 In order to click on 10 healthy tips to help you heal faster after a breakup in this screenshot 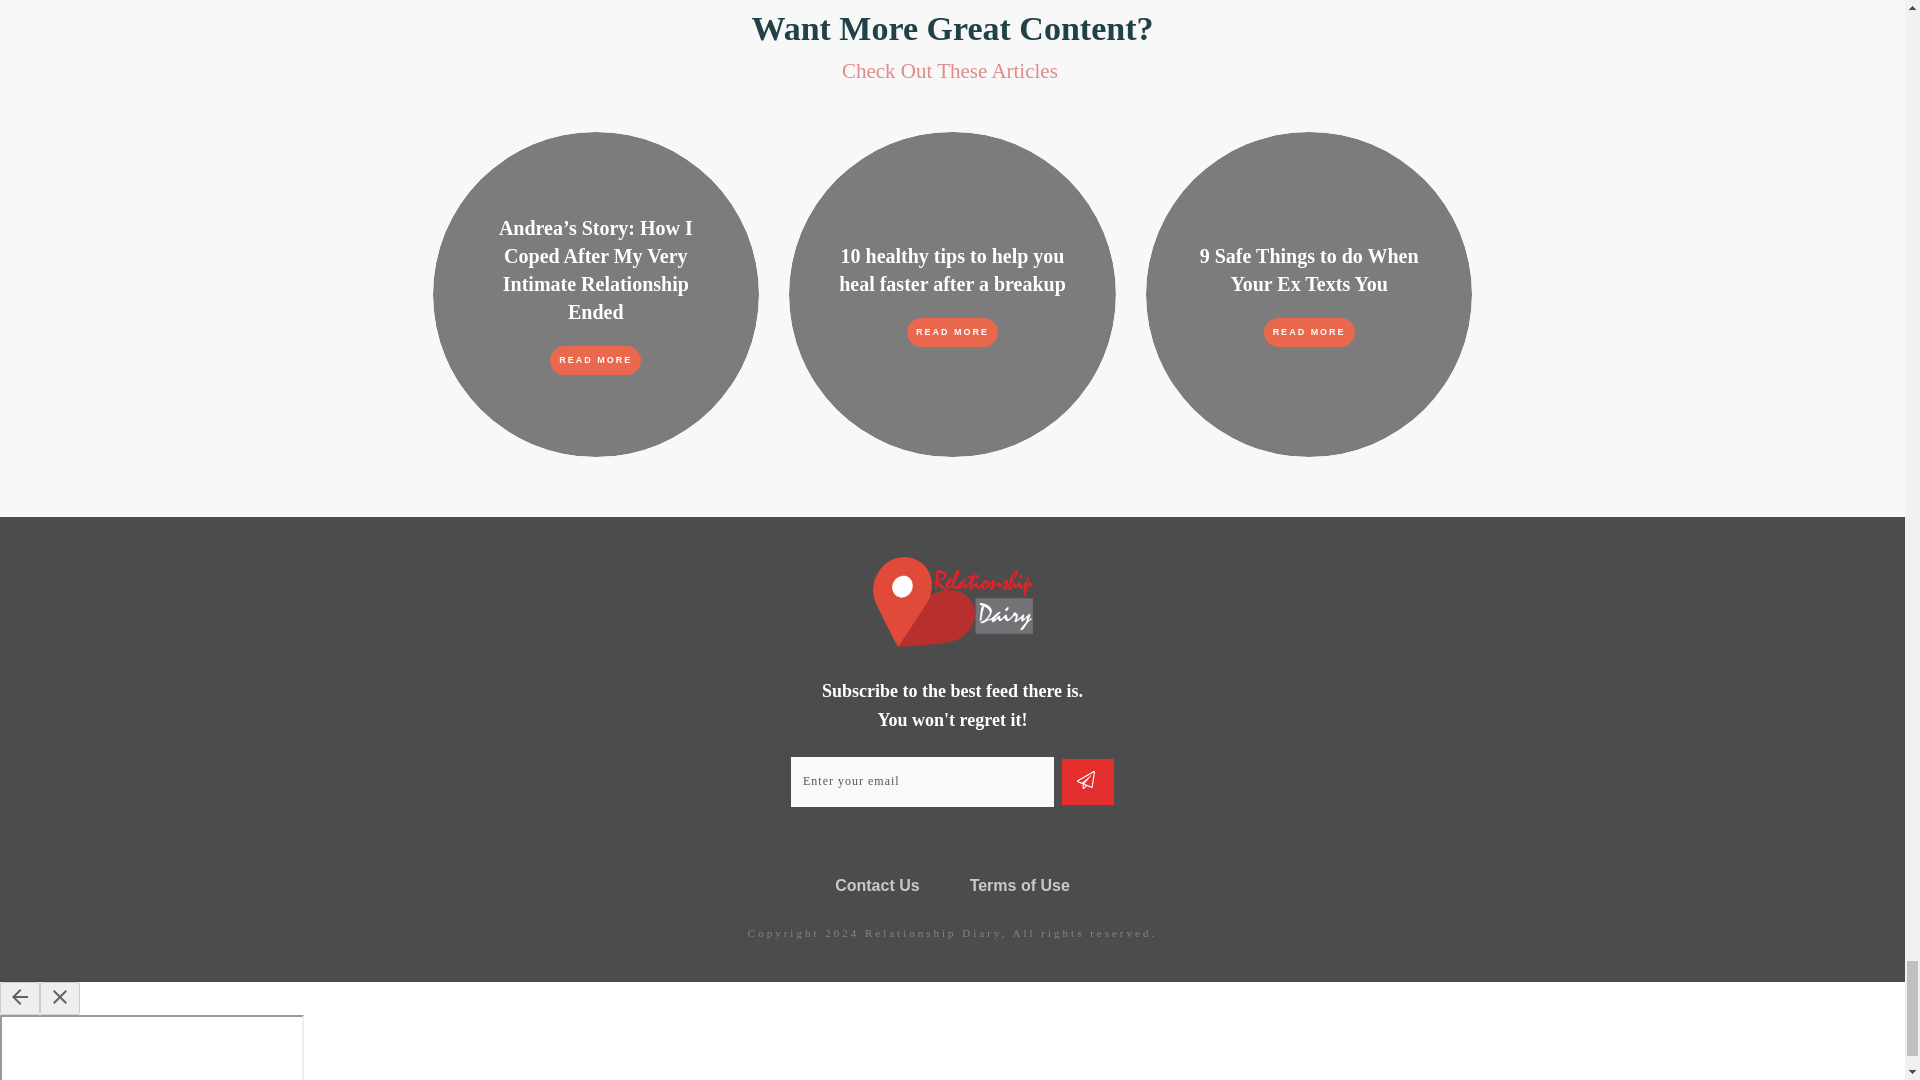, I will do `click(952, 270)`.